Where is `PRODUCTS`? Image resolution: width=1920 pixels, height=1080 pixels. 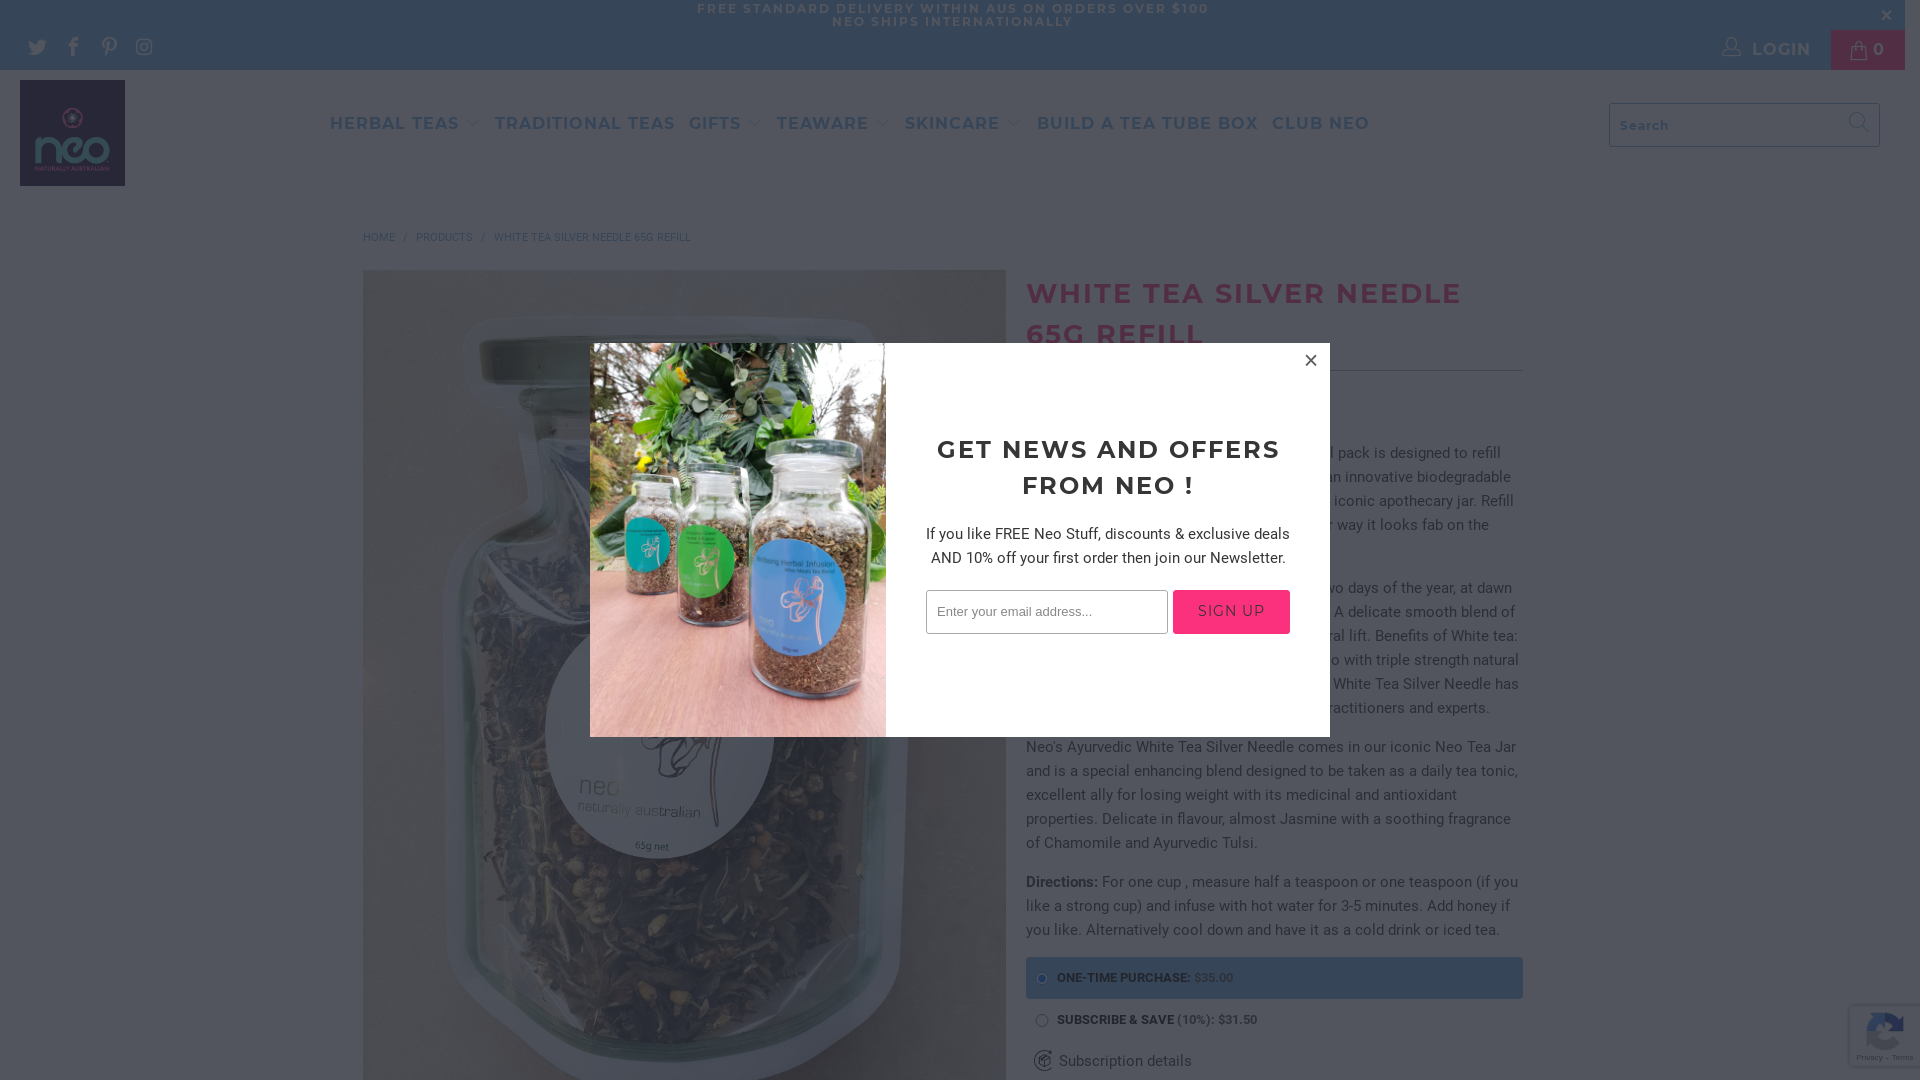 PRODUCTS is located at coordinates (446, 238).